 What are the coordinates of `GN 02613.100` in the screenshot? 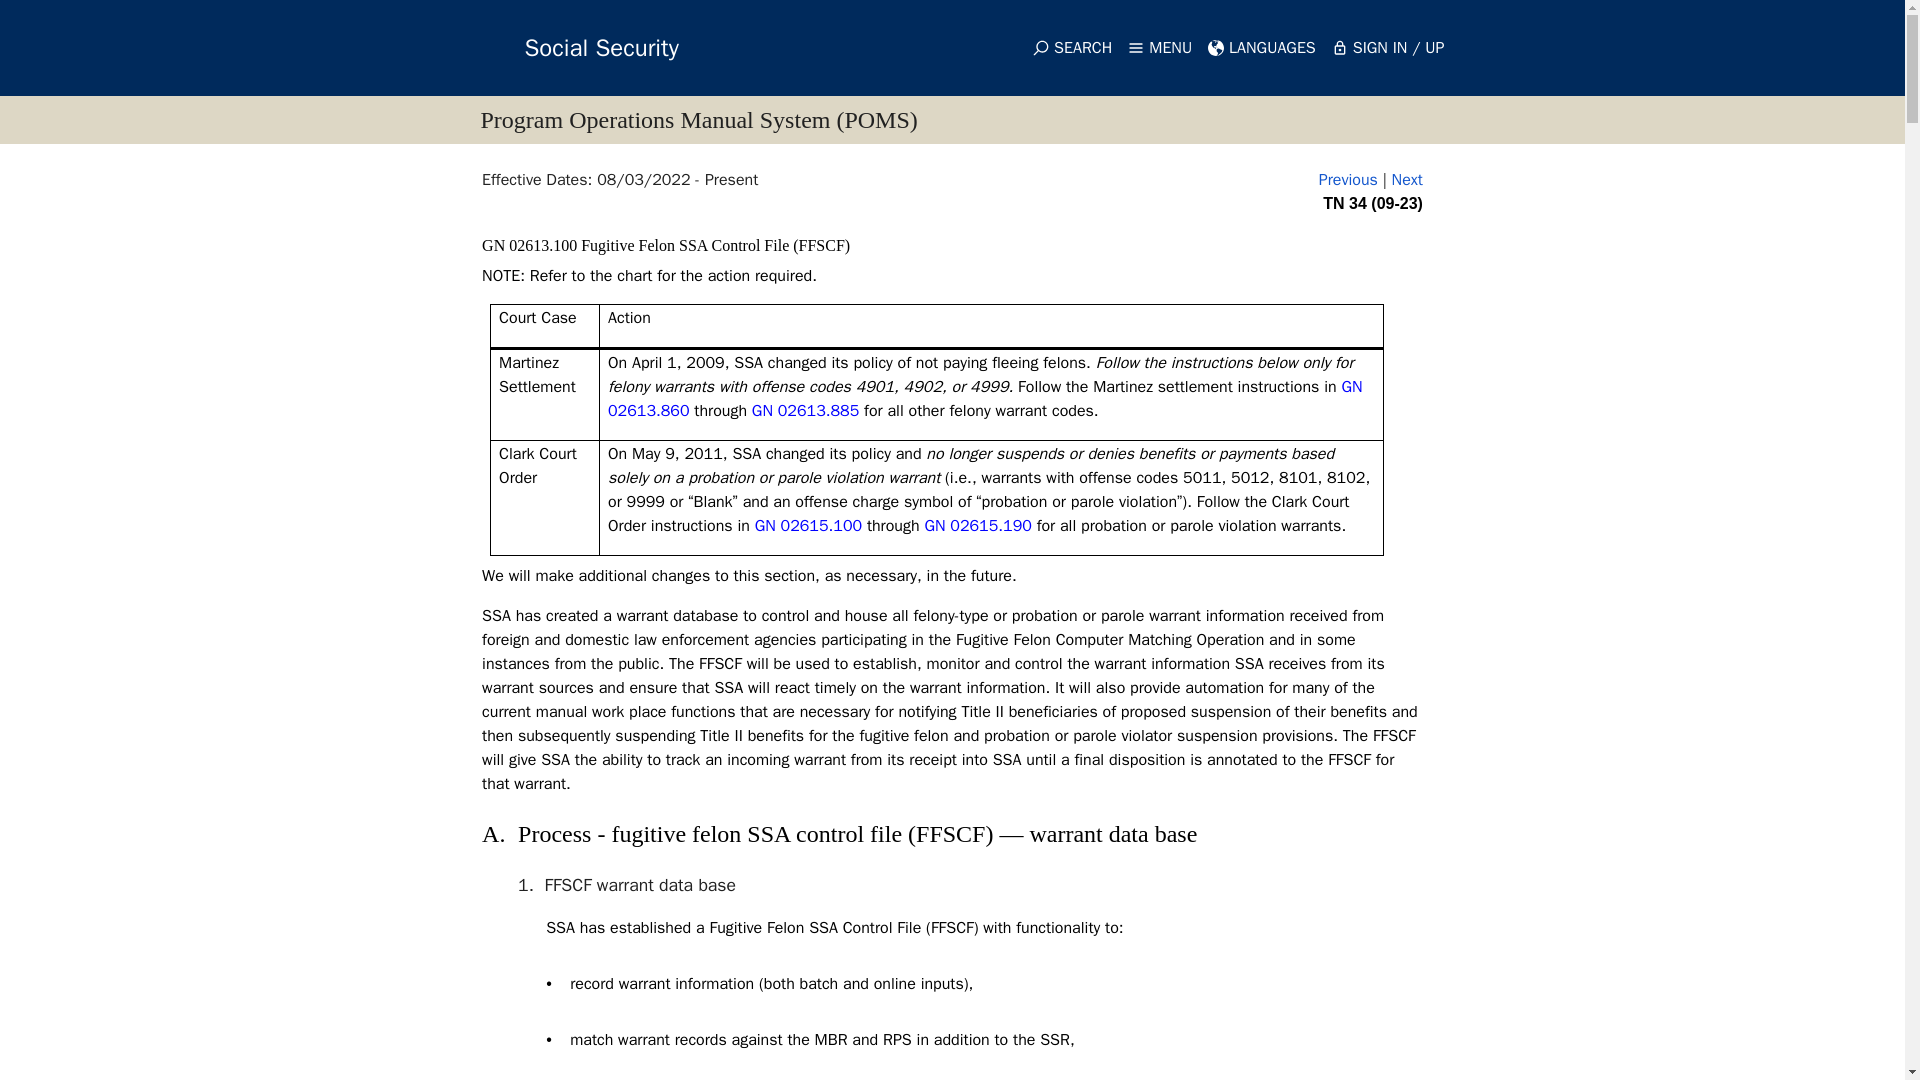 It's located at (531, 244).